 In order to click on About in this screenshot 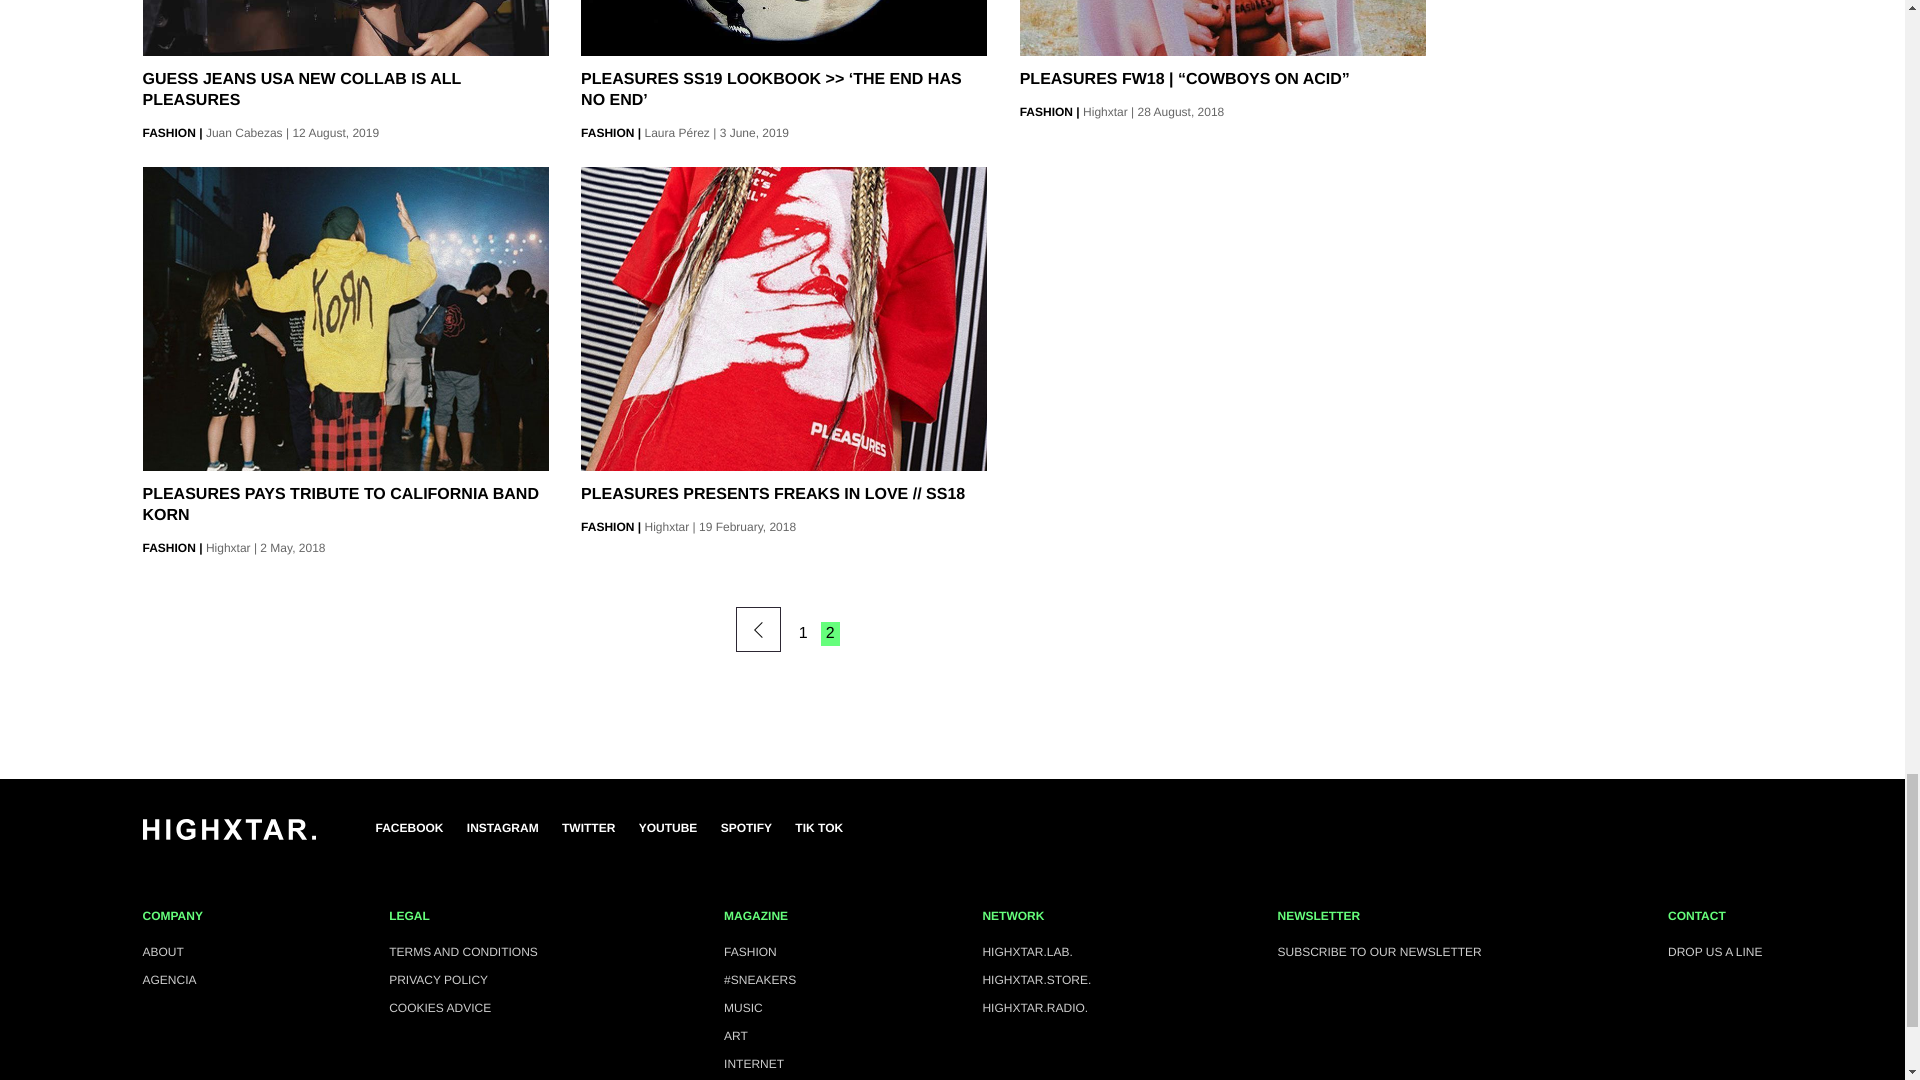, I will do `click(172, 952)`.